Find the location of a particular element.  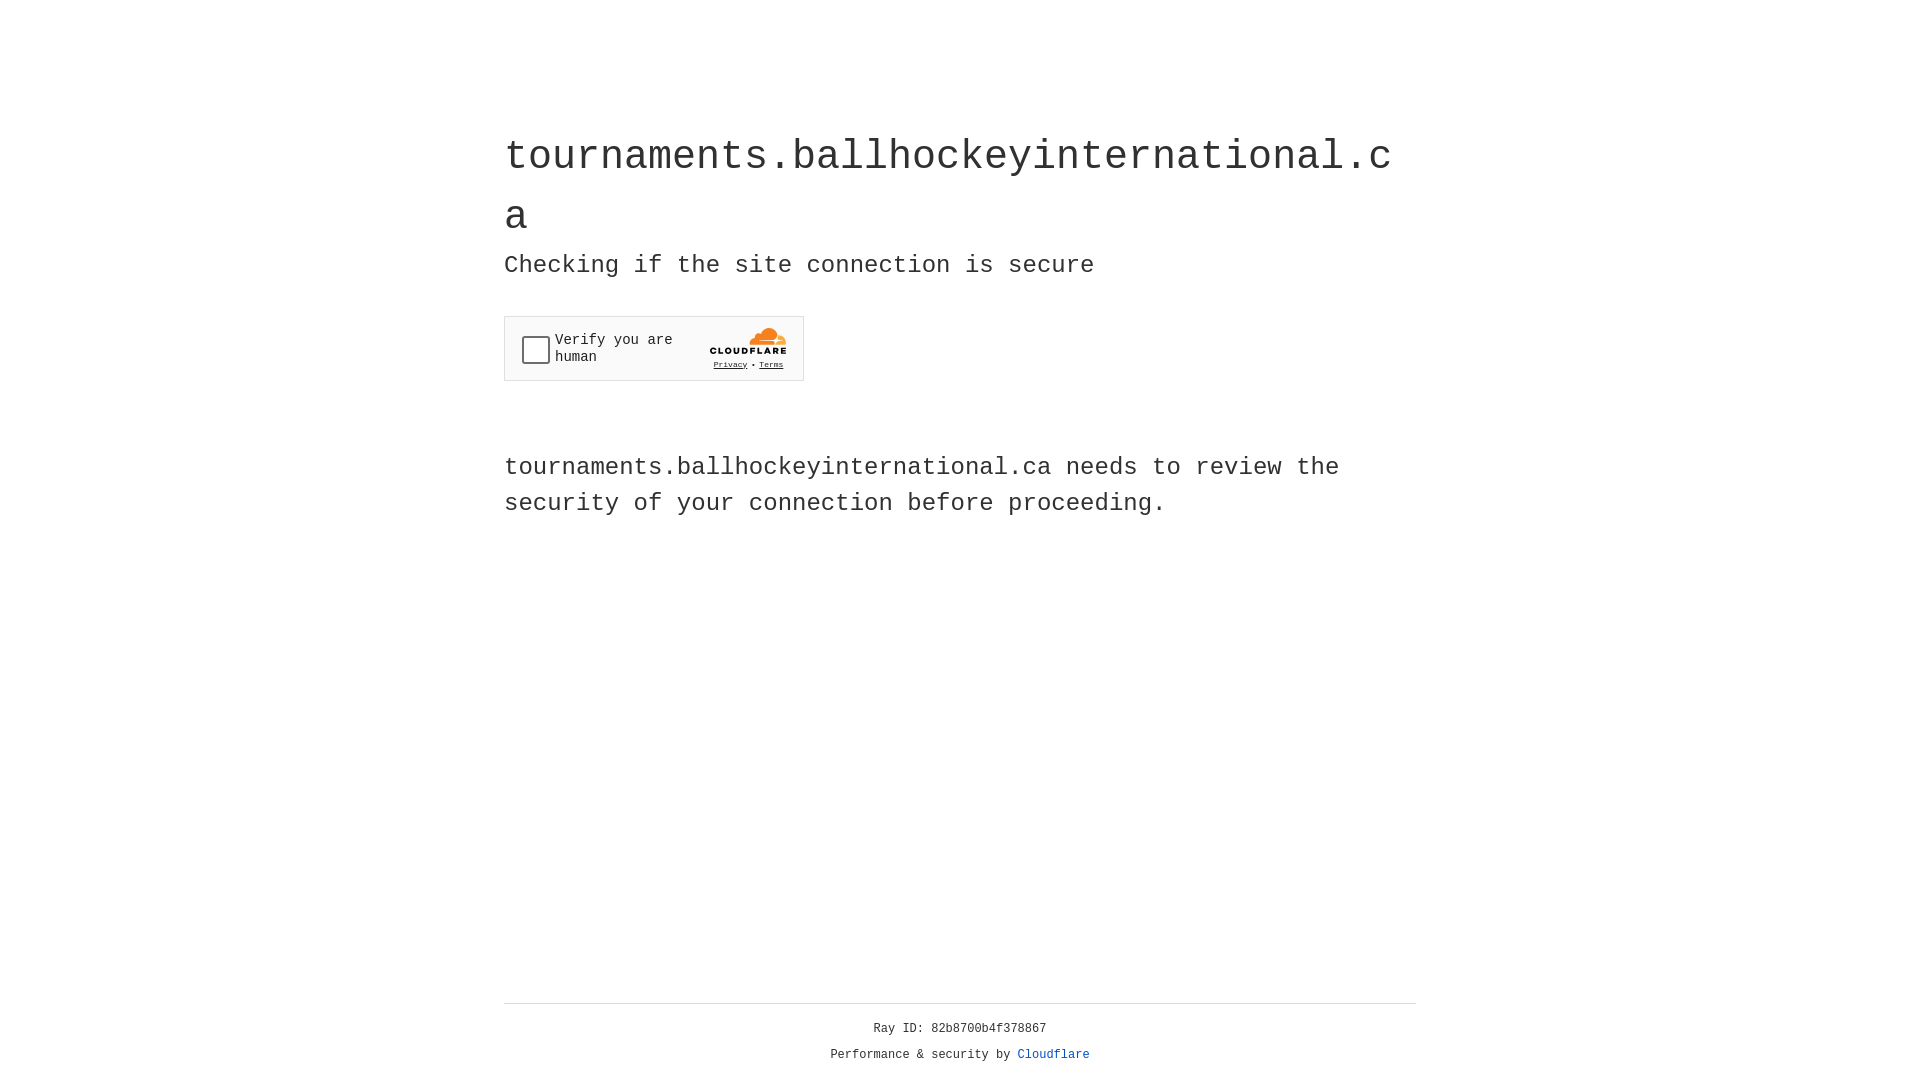

Cloudflare is located at coordinates (1054, 1055).